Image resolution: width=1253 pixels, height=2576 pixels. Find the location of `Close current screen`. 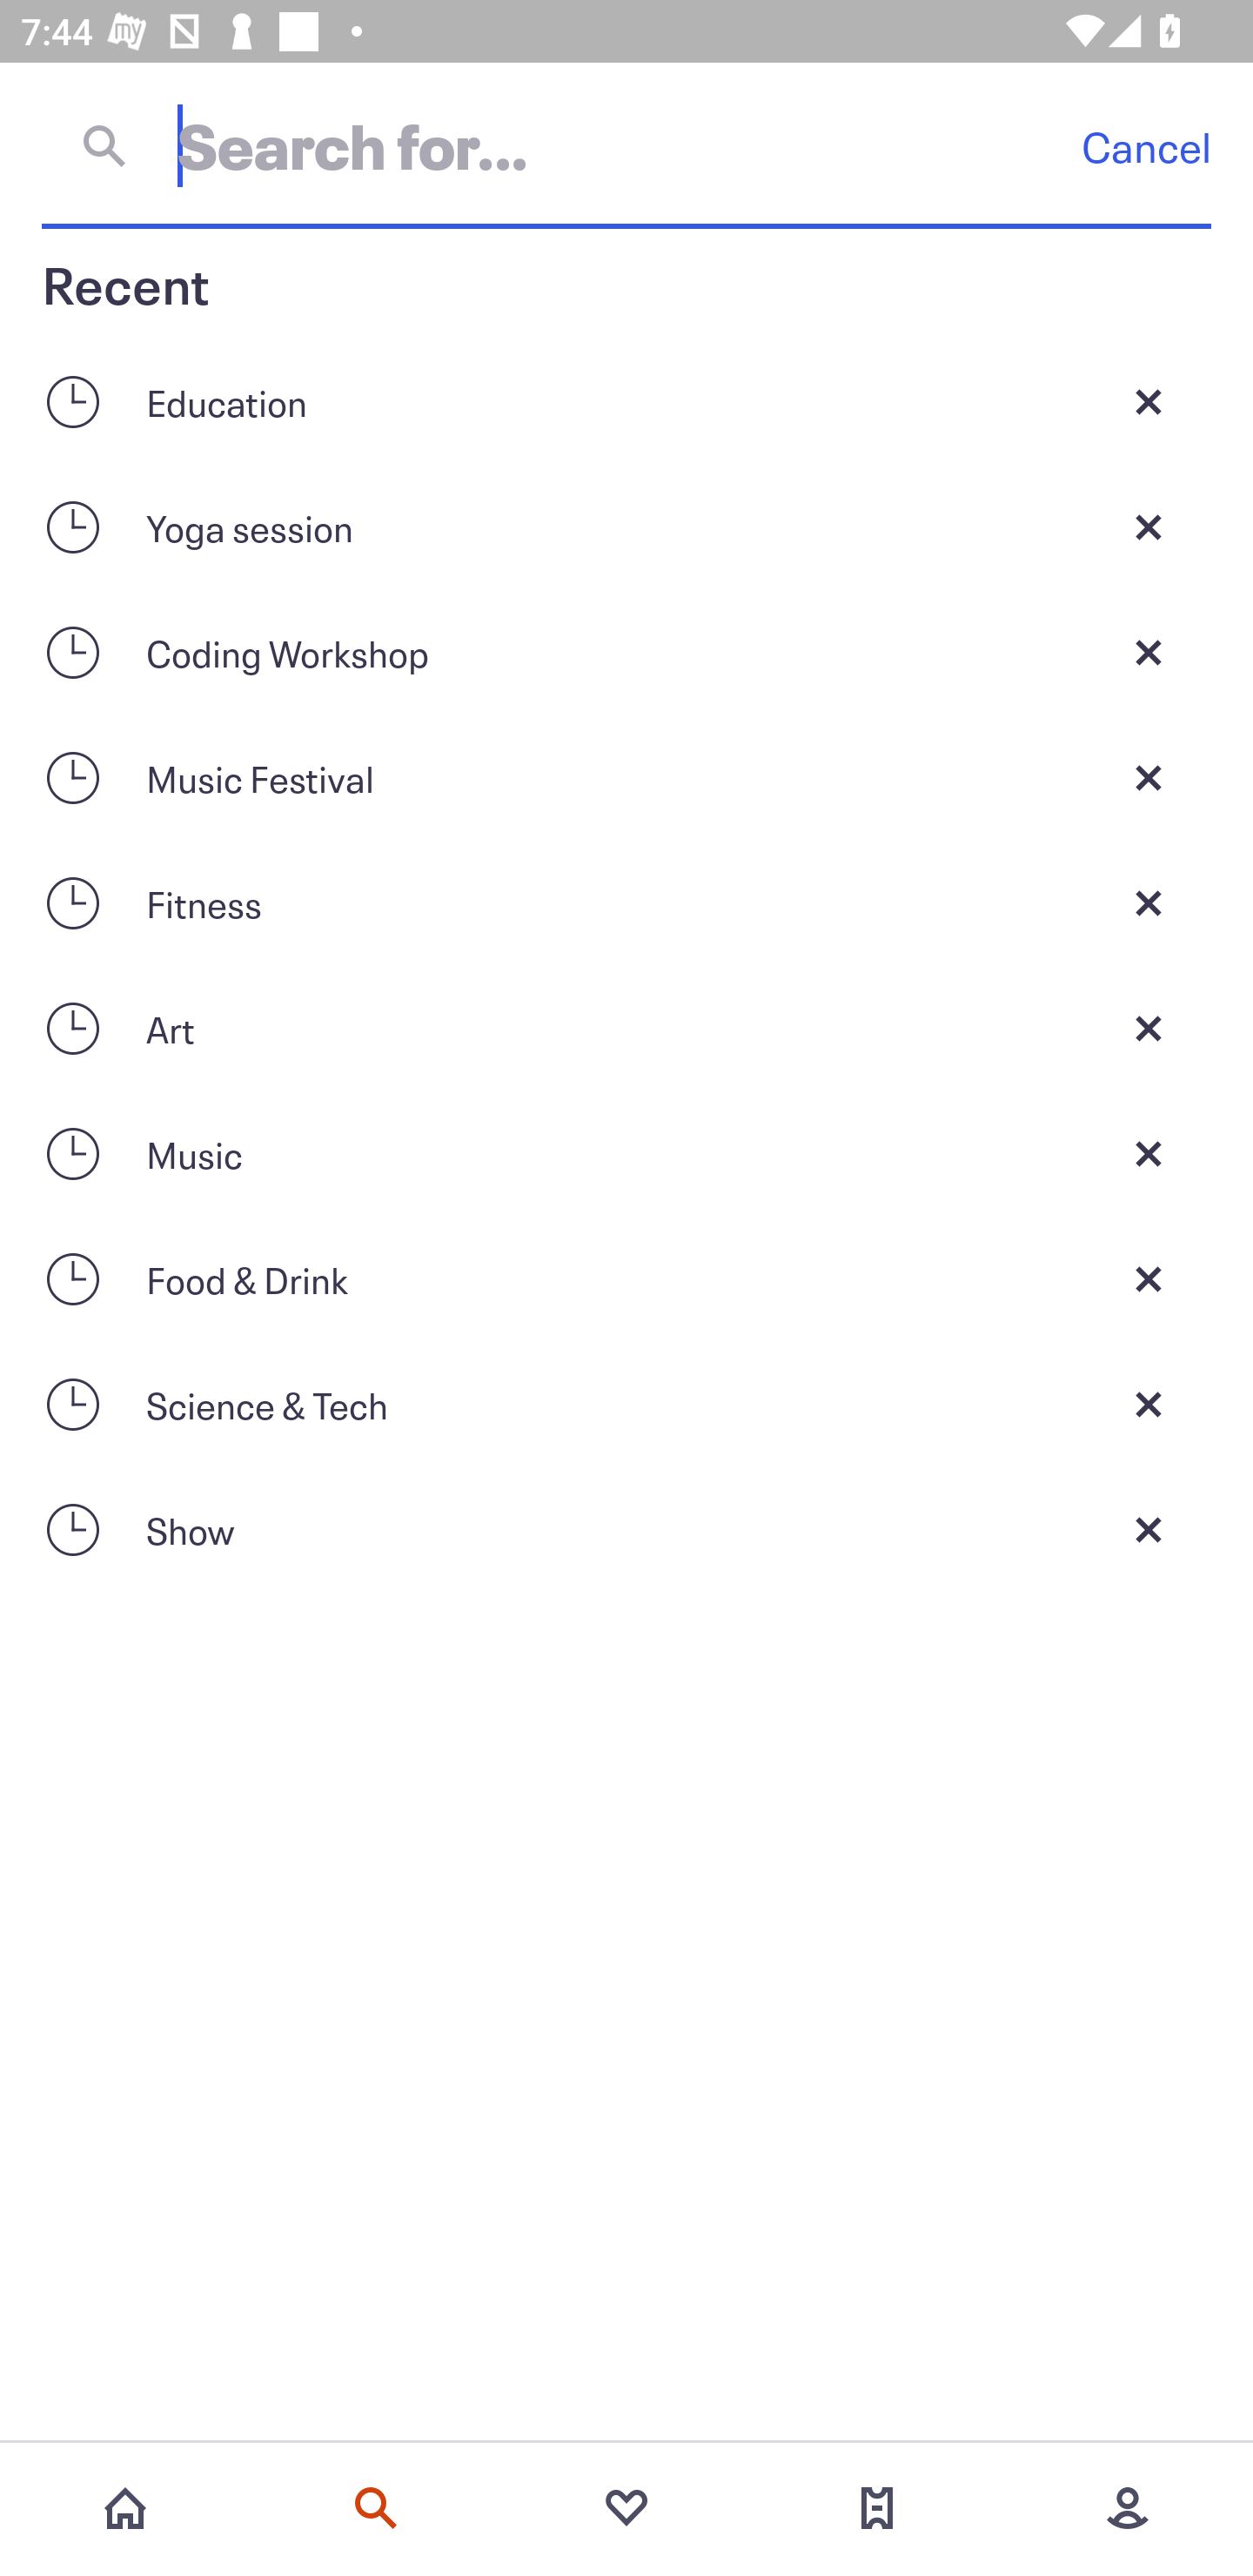

Close current screen is located at coordinates (1149, 1530).